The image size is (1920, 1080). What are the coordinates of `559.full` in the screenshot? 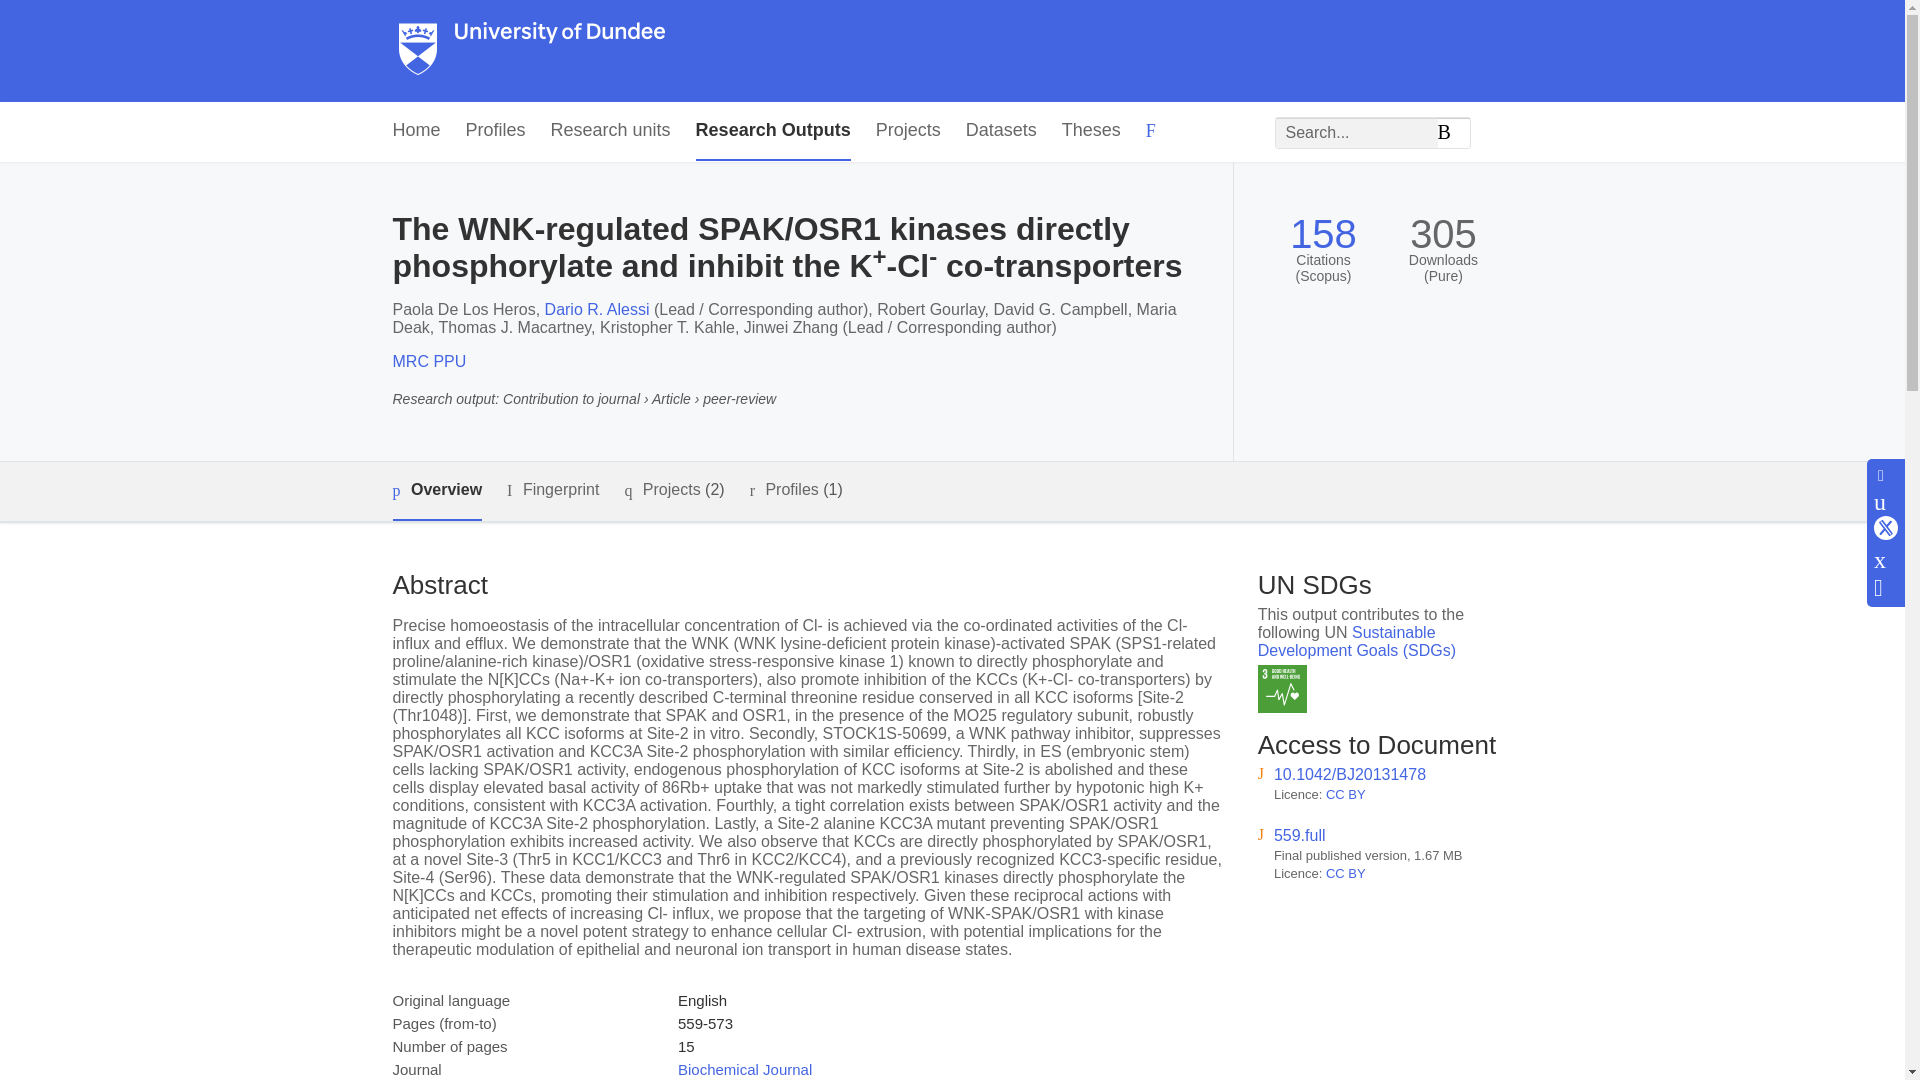 It's located at (1300, 835).